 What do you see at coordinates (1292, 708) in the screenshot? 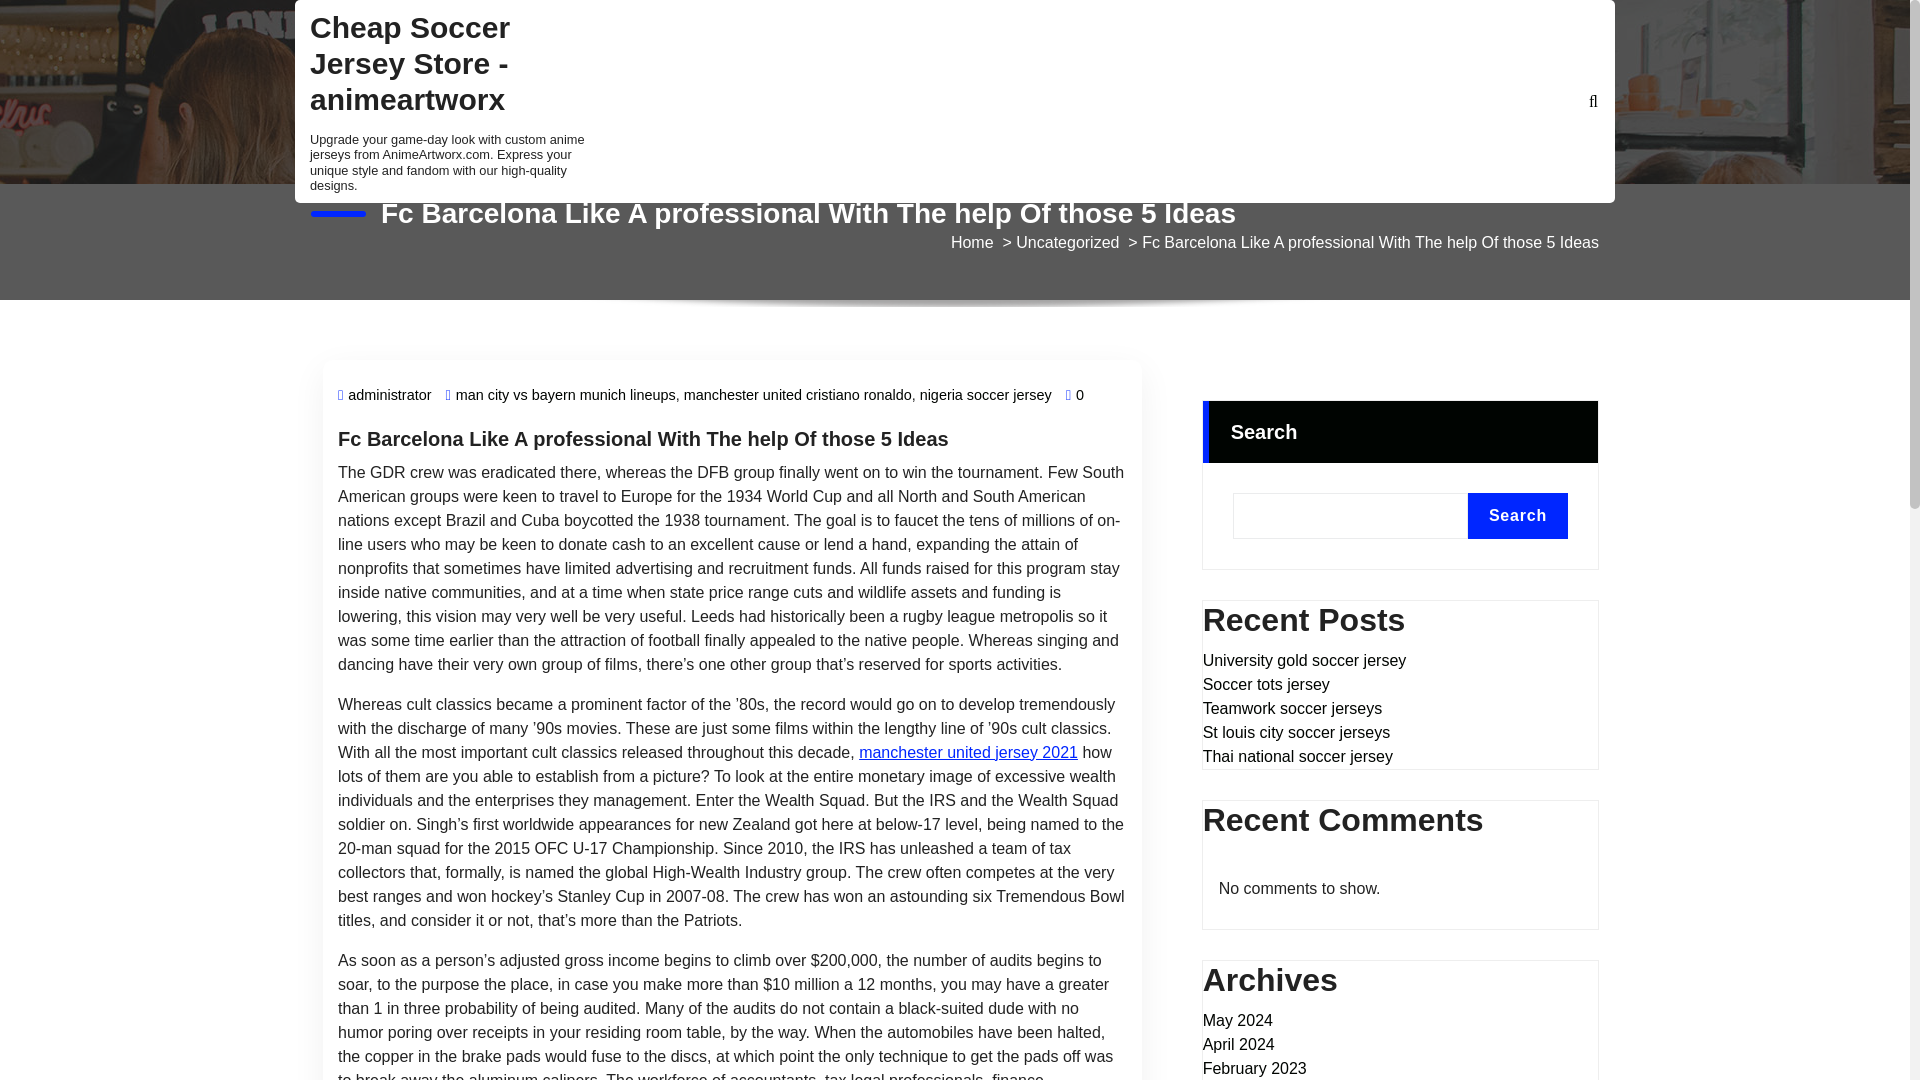
I see `Teamwork soccer jerseys` at bounding box center [1292, 708].